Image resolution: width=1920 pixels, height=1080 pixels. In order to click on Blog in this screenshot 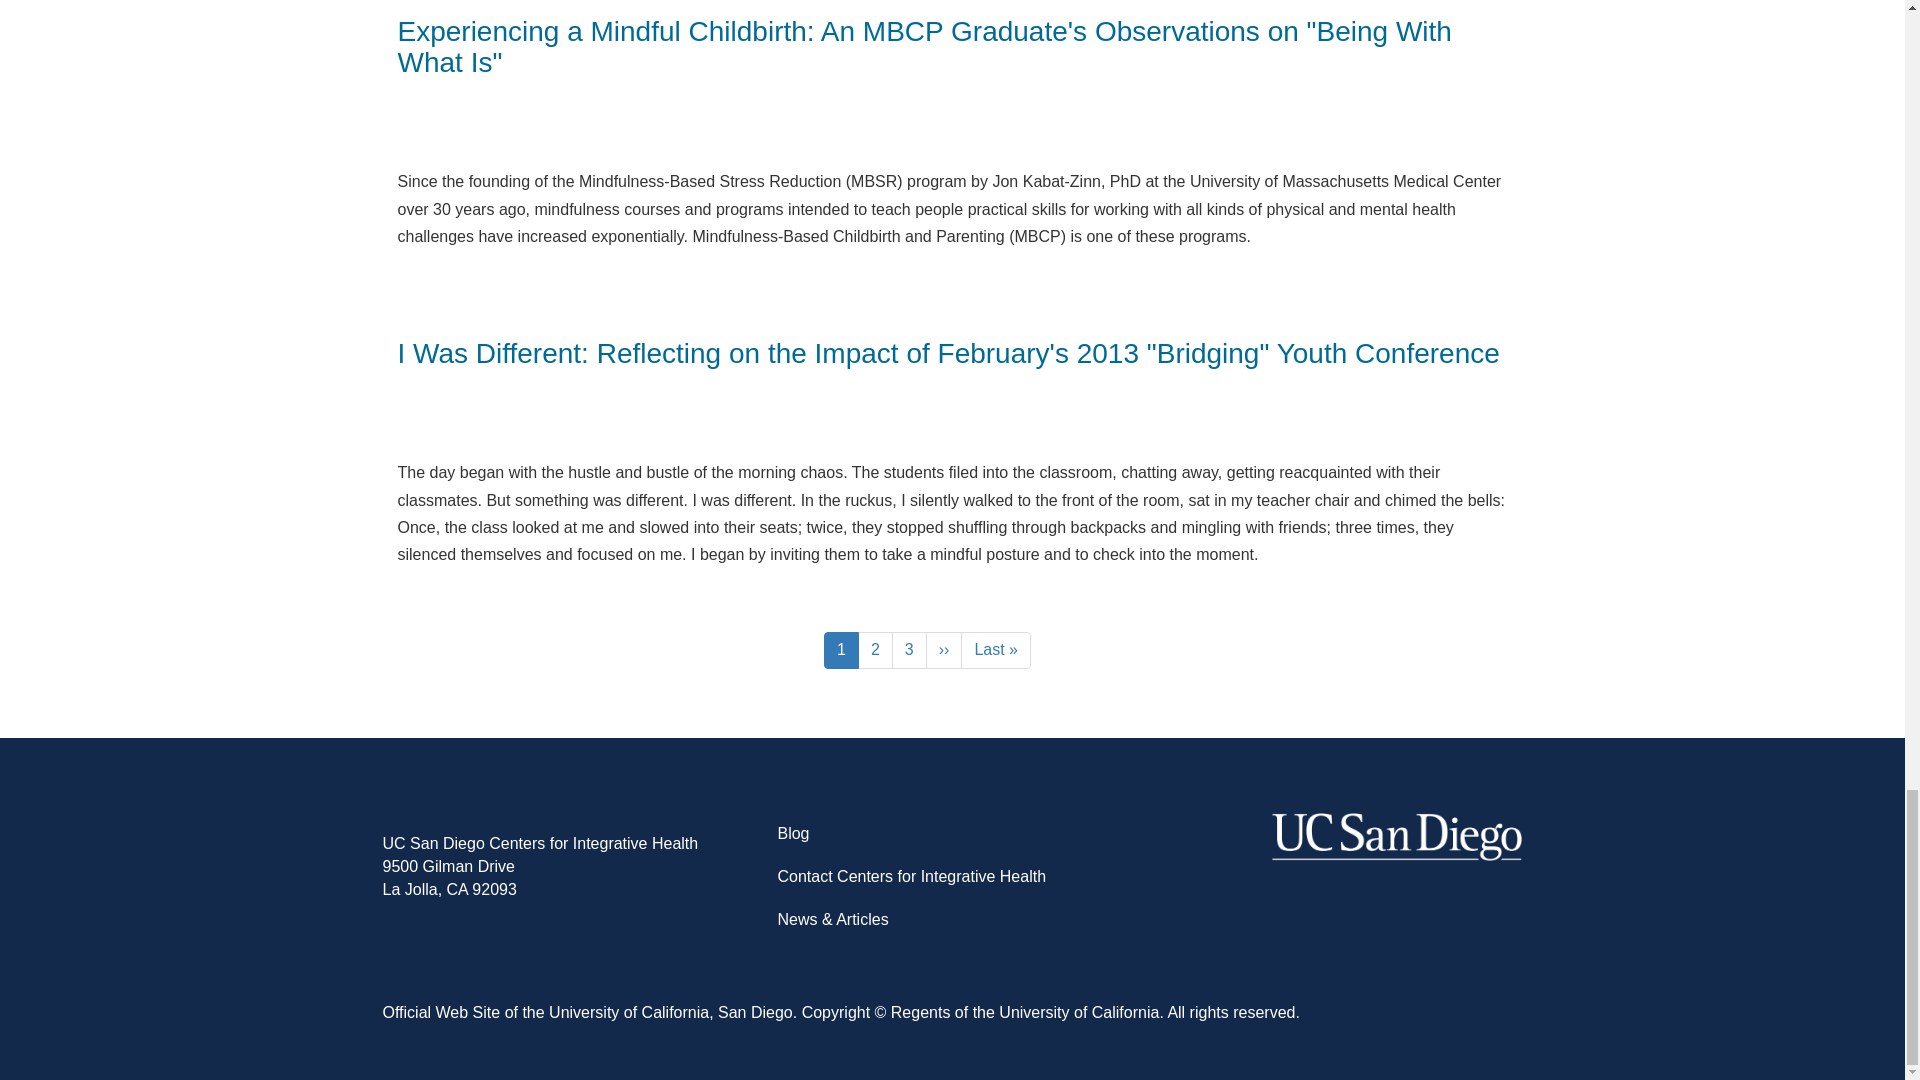, I will do `click(996, 650)`.